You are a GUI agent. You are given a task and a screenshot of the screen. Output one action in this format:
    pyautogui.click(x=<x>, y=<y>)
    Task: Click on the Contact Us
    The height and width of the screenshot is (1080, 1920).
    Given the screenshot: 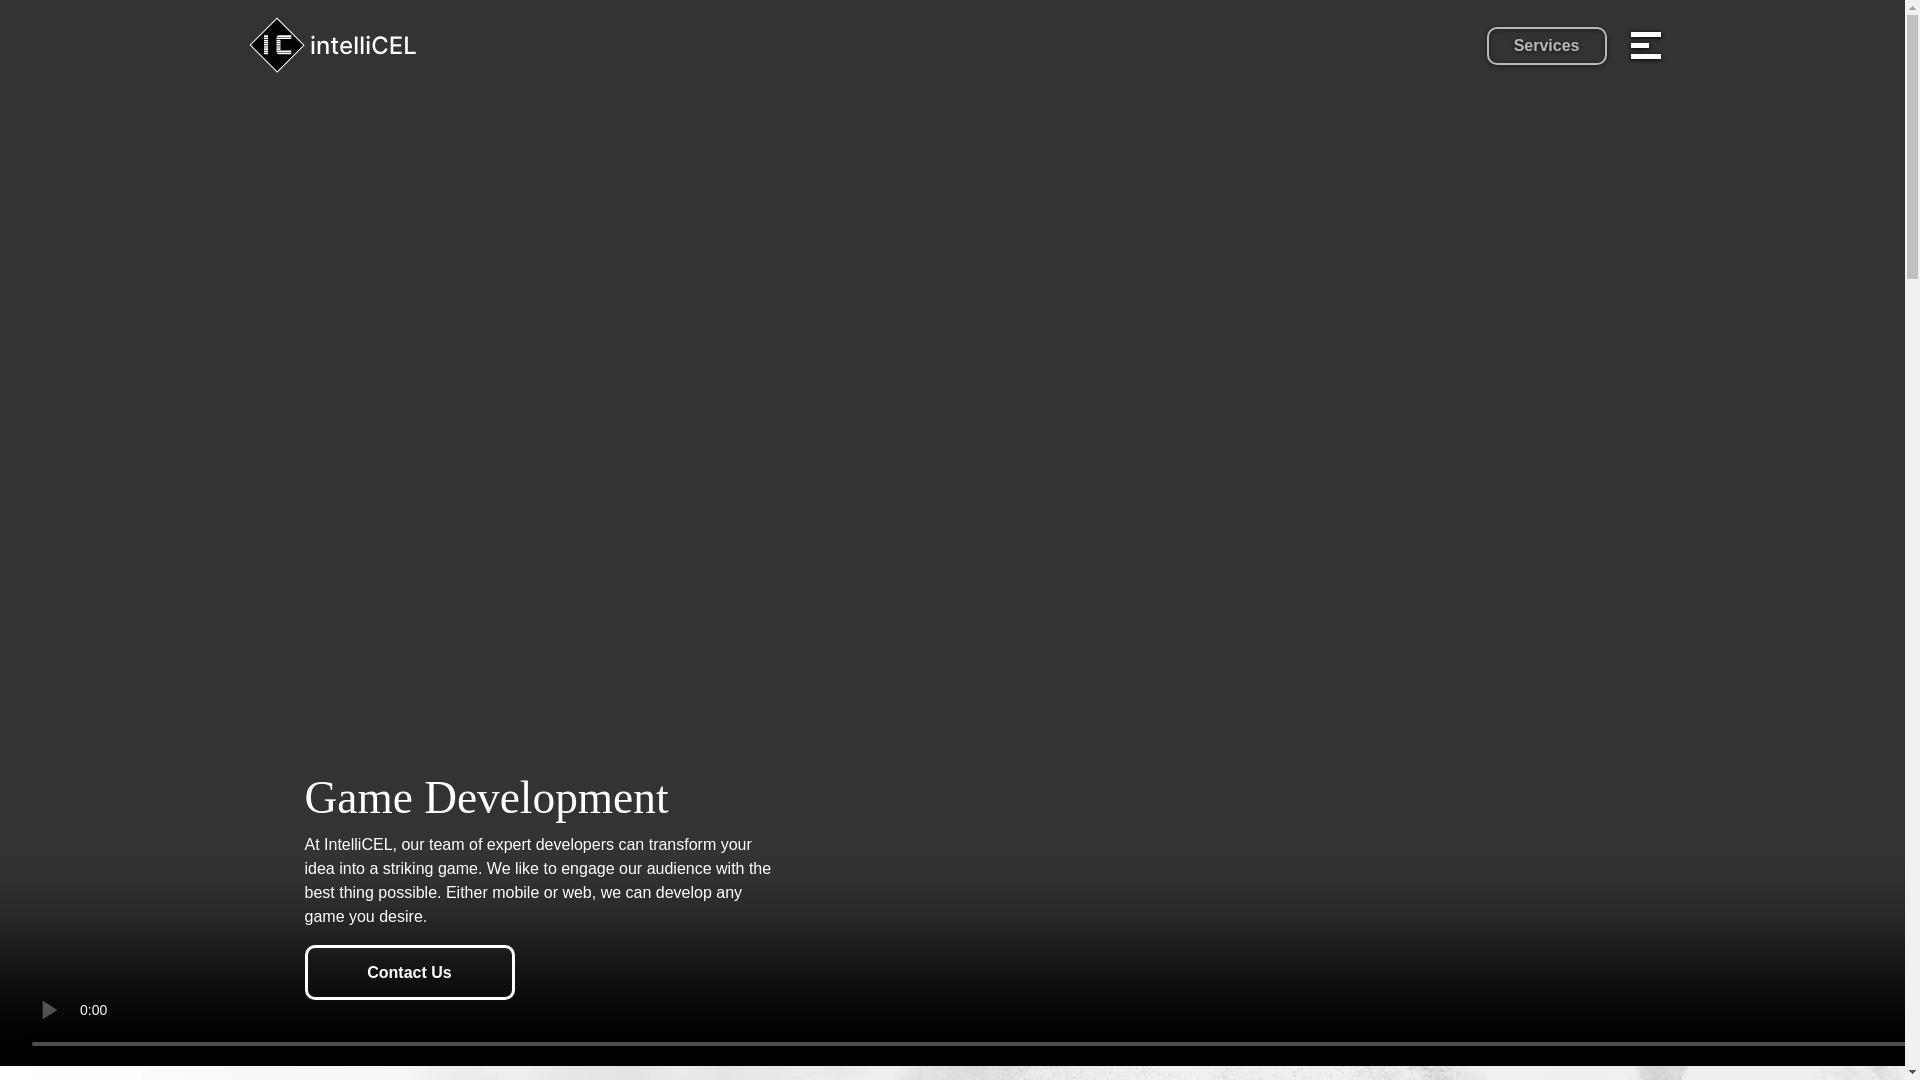 What is the action you would take?
    pyautogui.click(x=408, y=972)
    